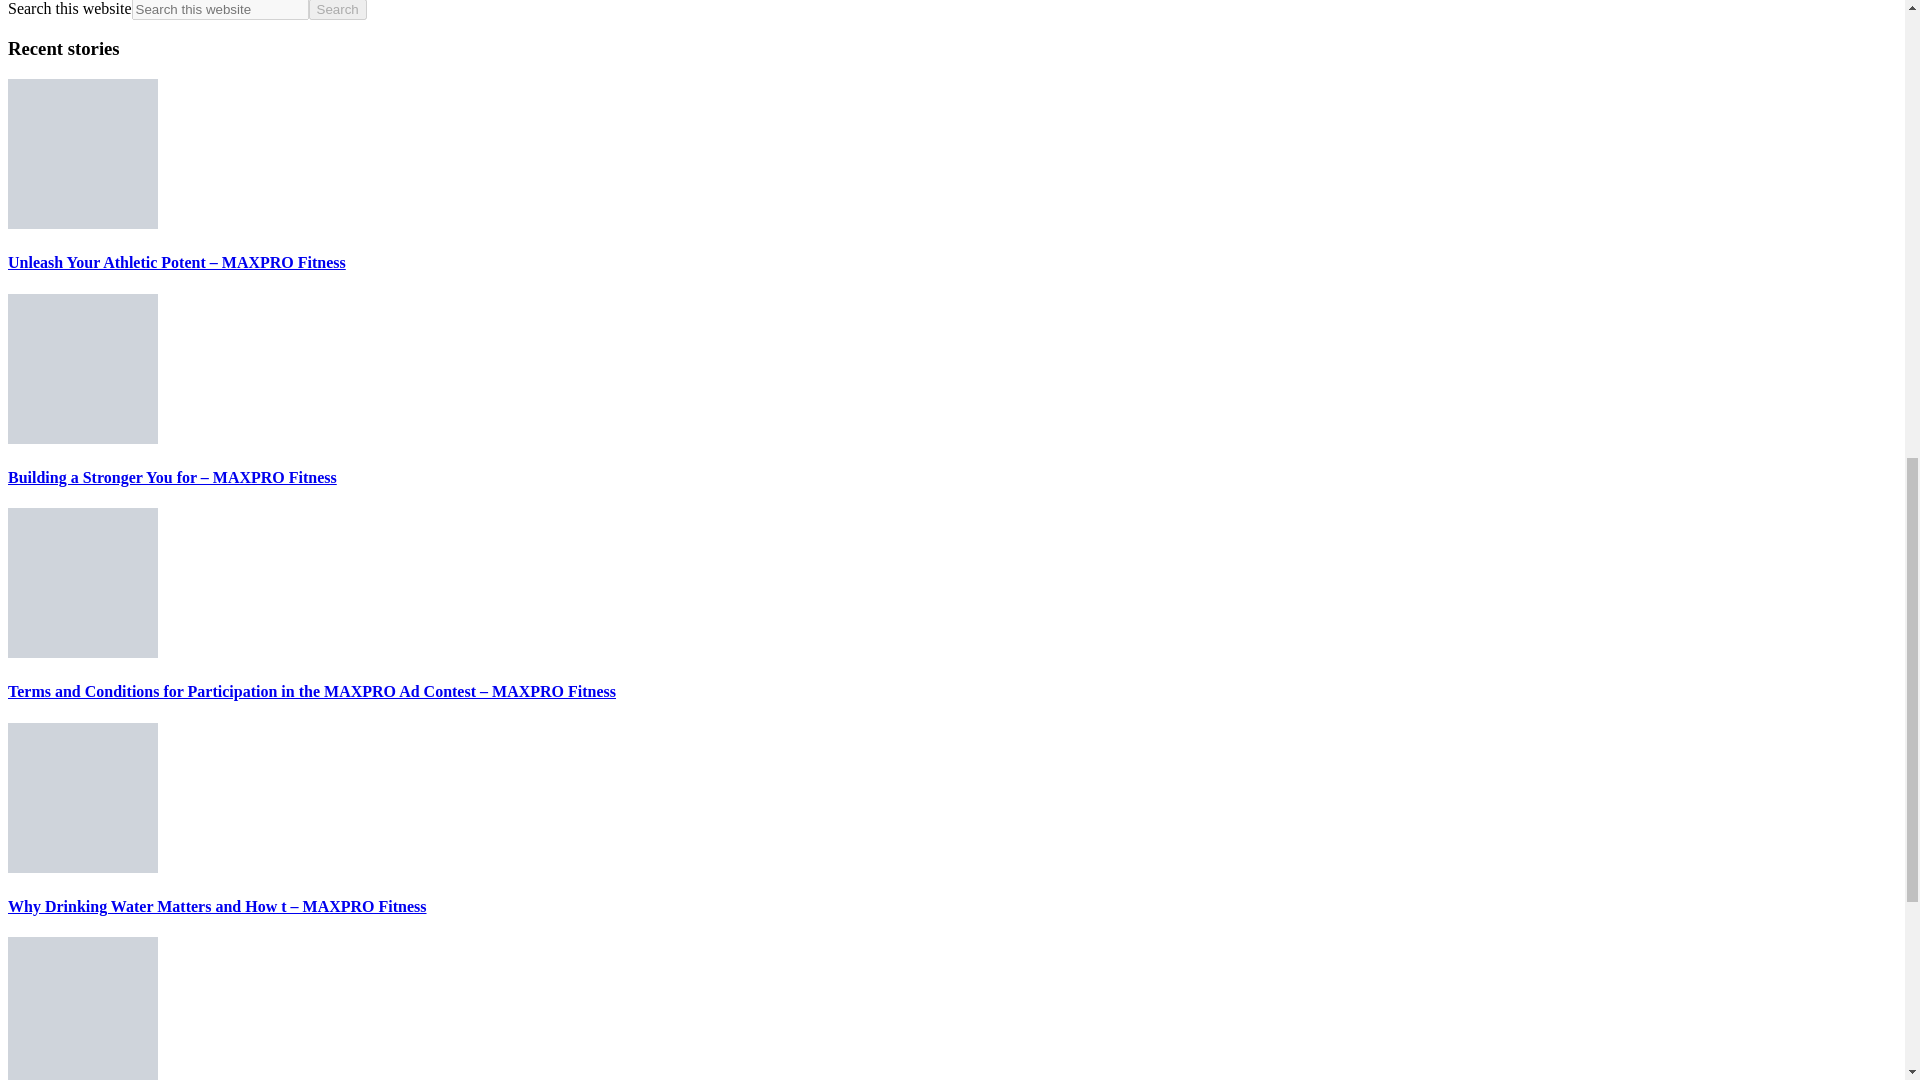 This screenshot has height=1080, width=1920. What do you see at coordinates (338, 10) in the screenshot?
I see `Search` at bounding box center [338, 10].